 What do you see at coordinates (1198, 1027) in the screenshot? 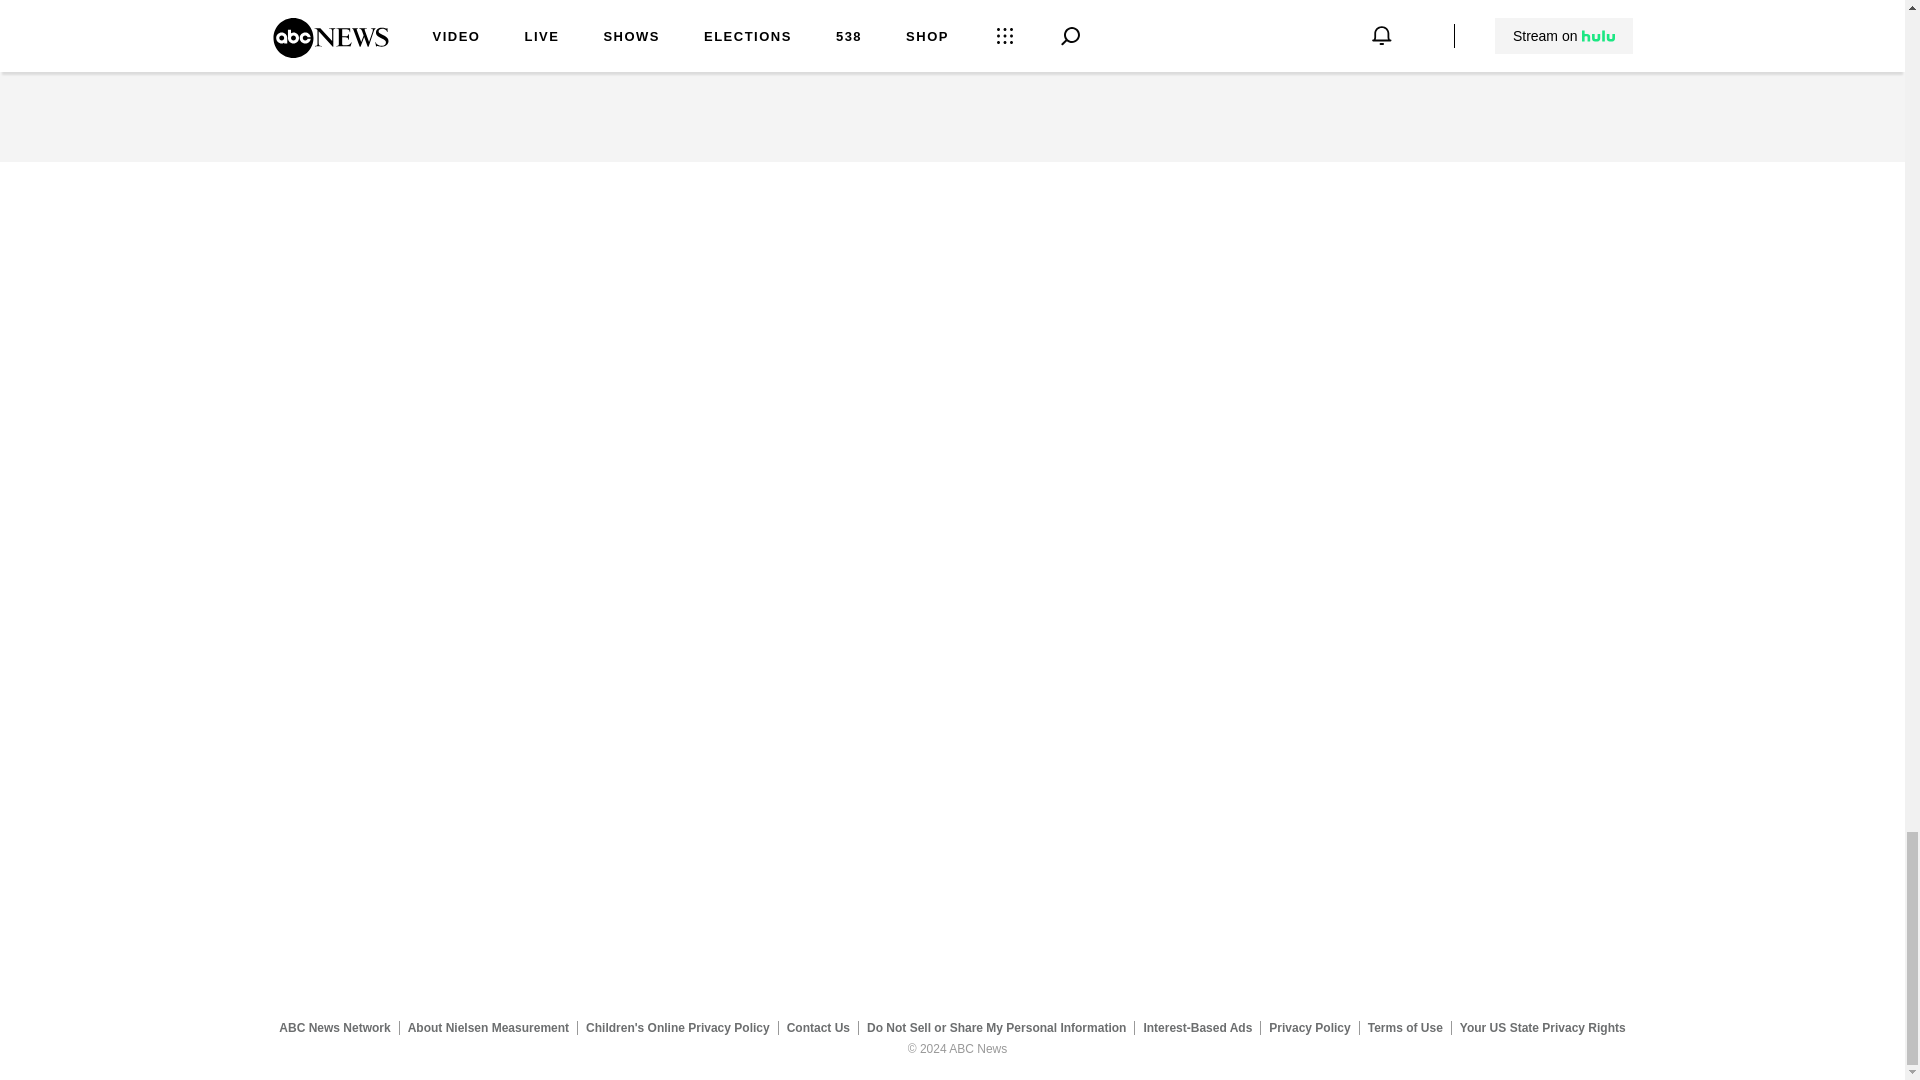
I see `Interest-Based Ads` at bounding box center [1198, 1027].